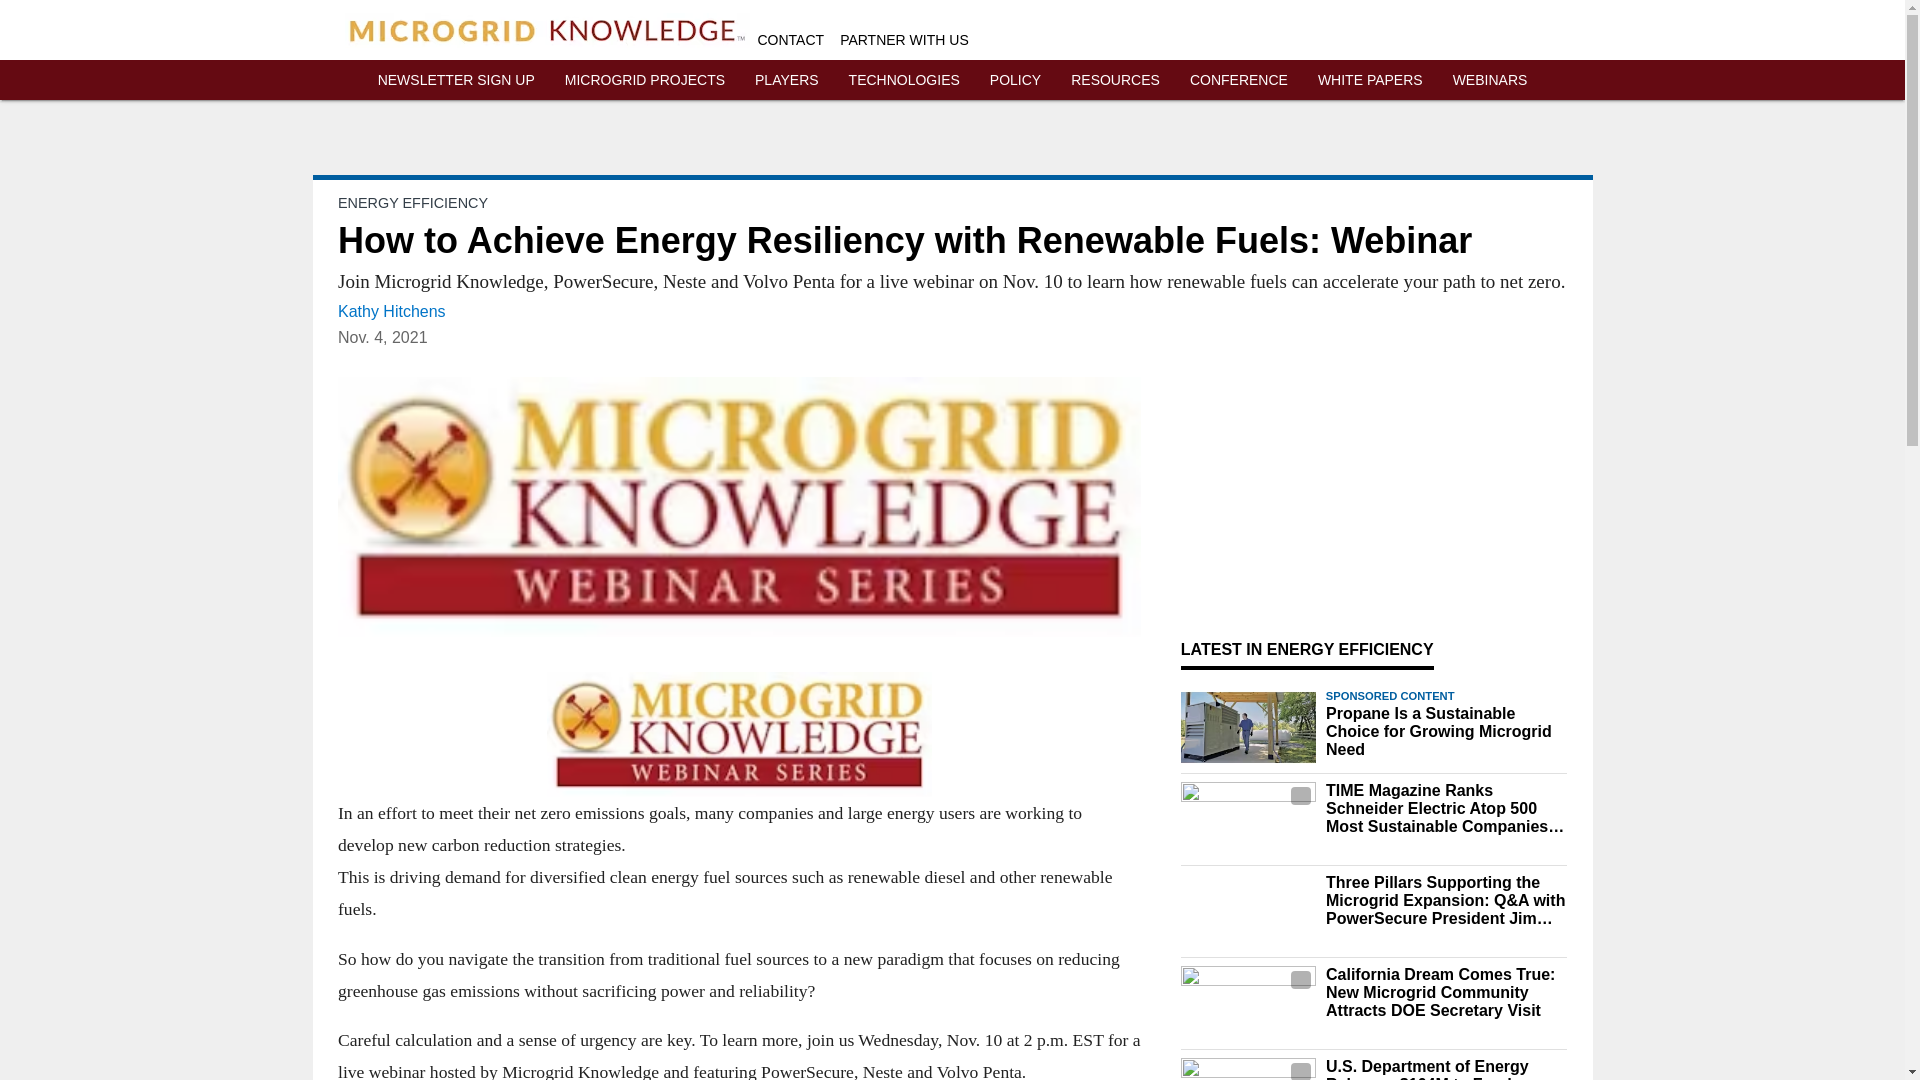 The image size is (1920, 1080). I want to click on CONTACT, so click(792, 40).